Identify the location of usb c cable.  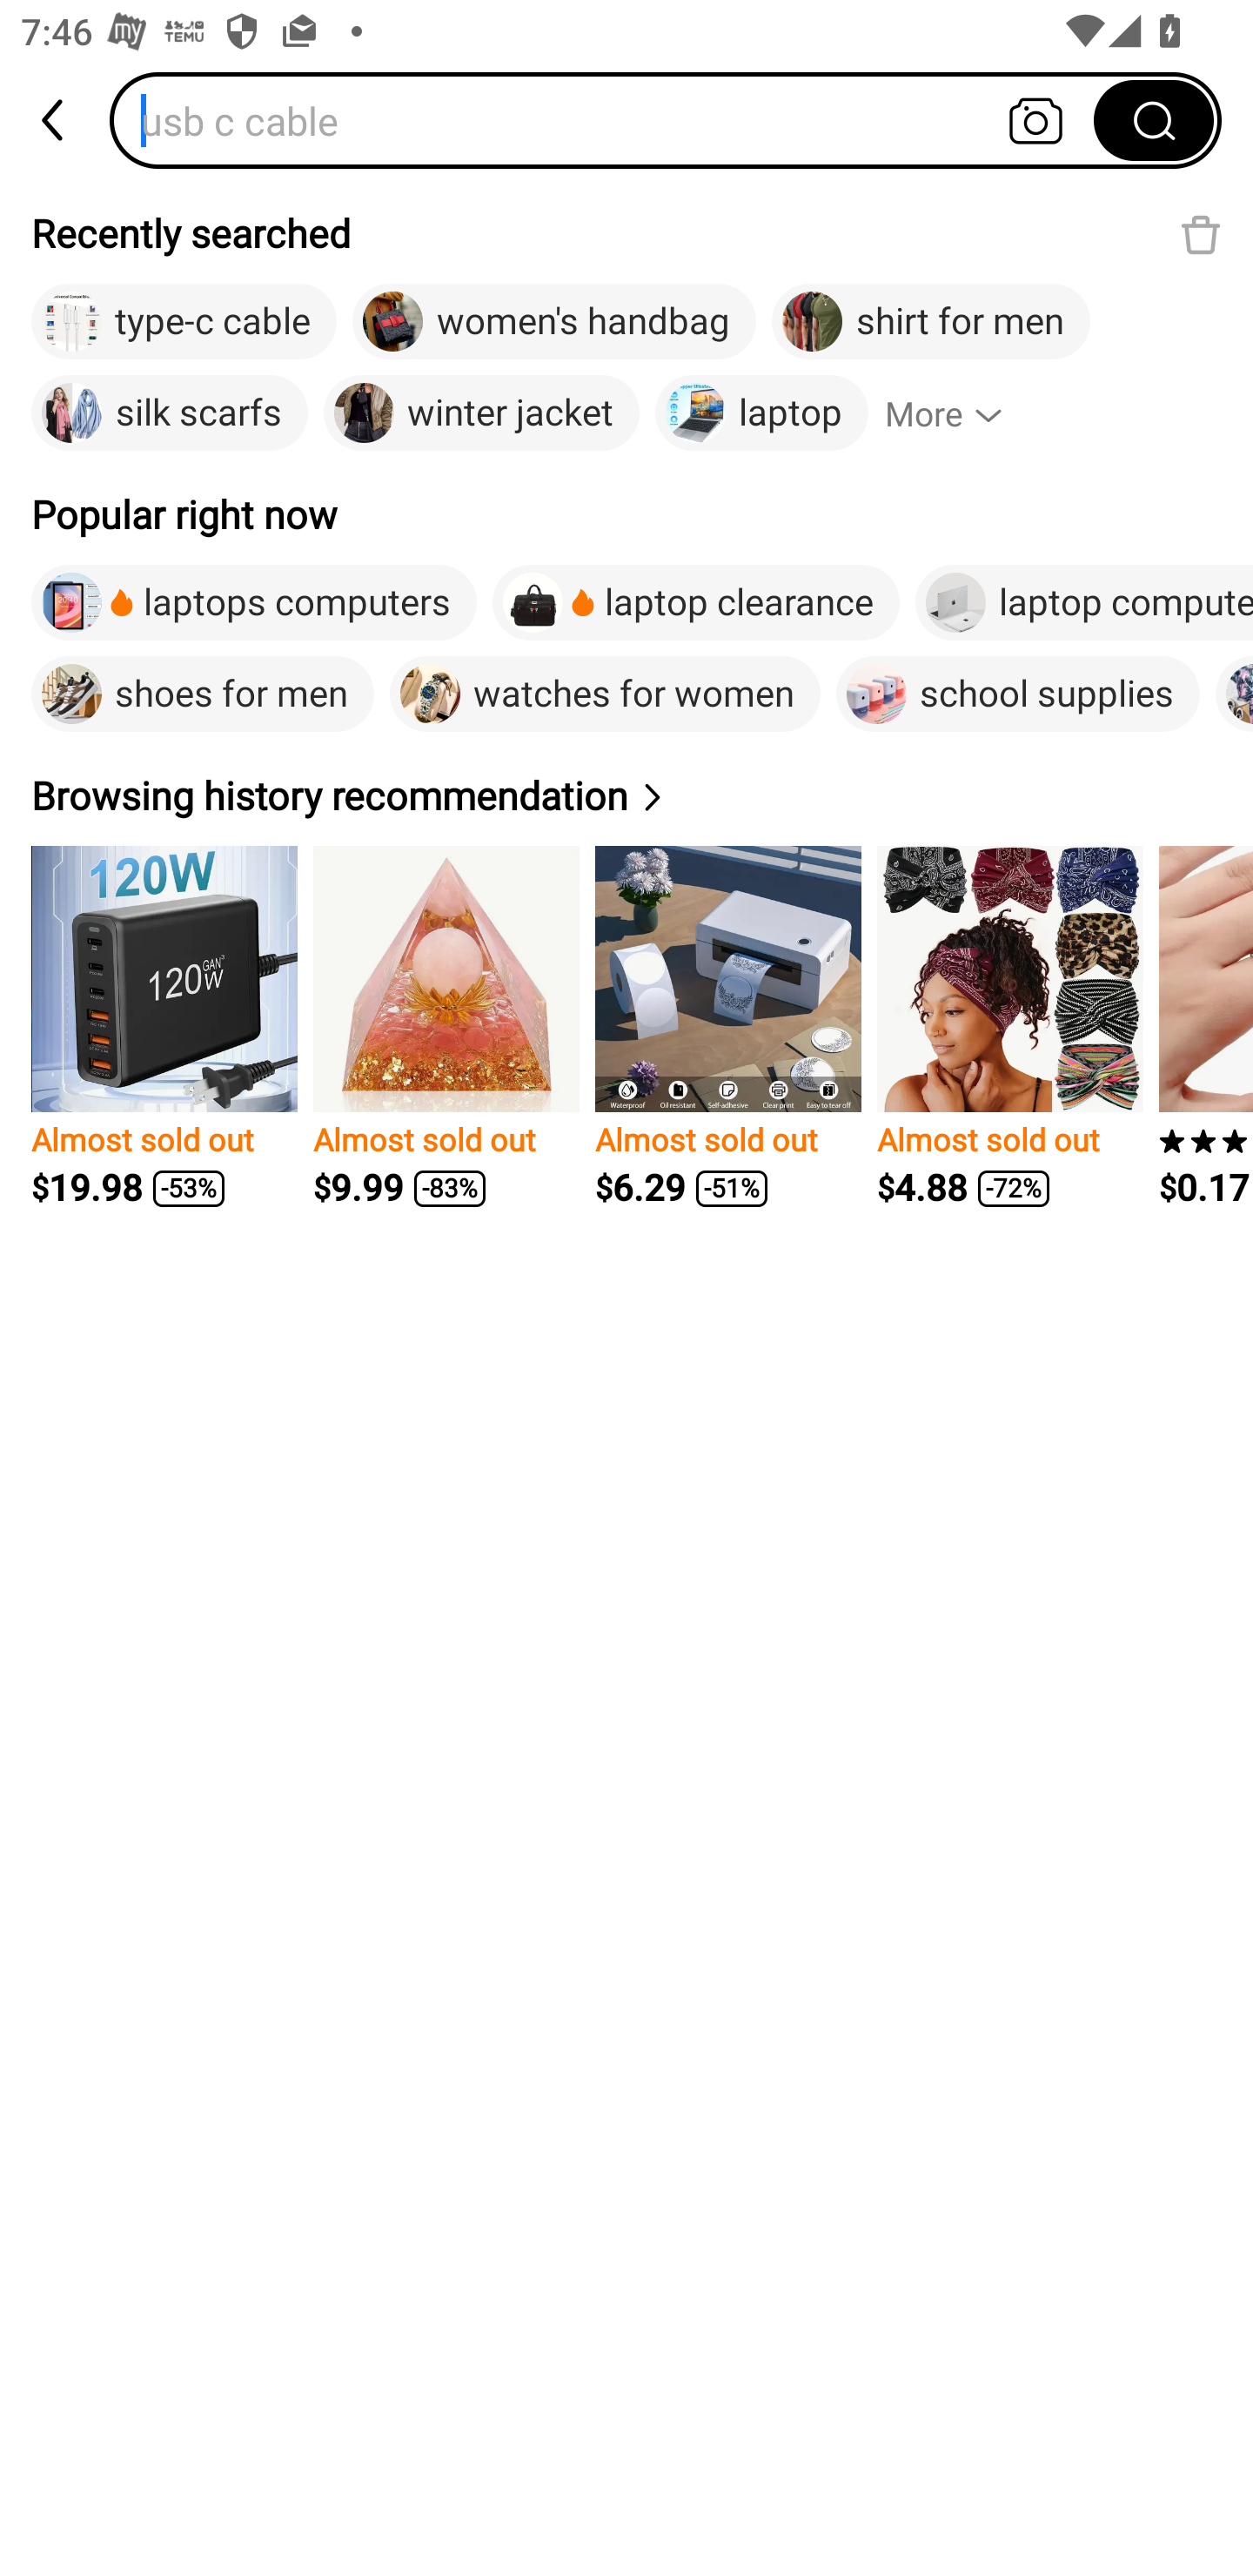
(612, 120).